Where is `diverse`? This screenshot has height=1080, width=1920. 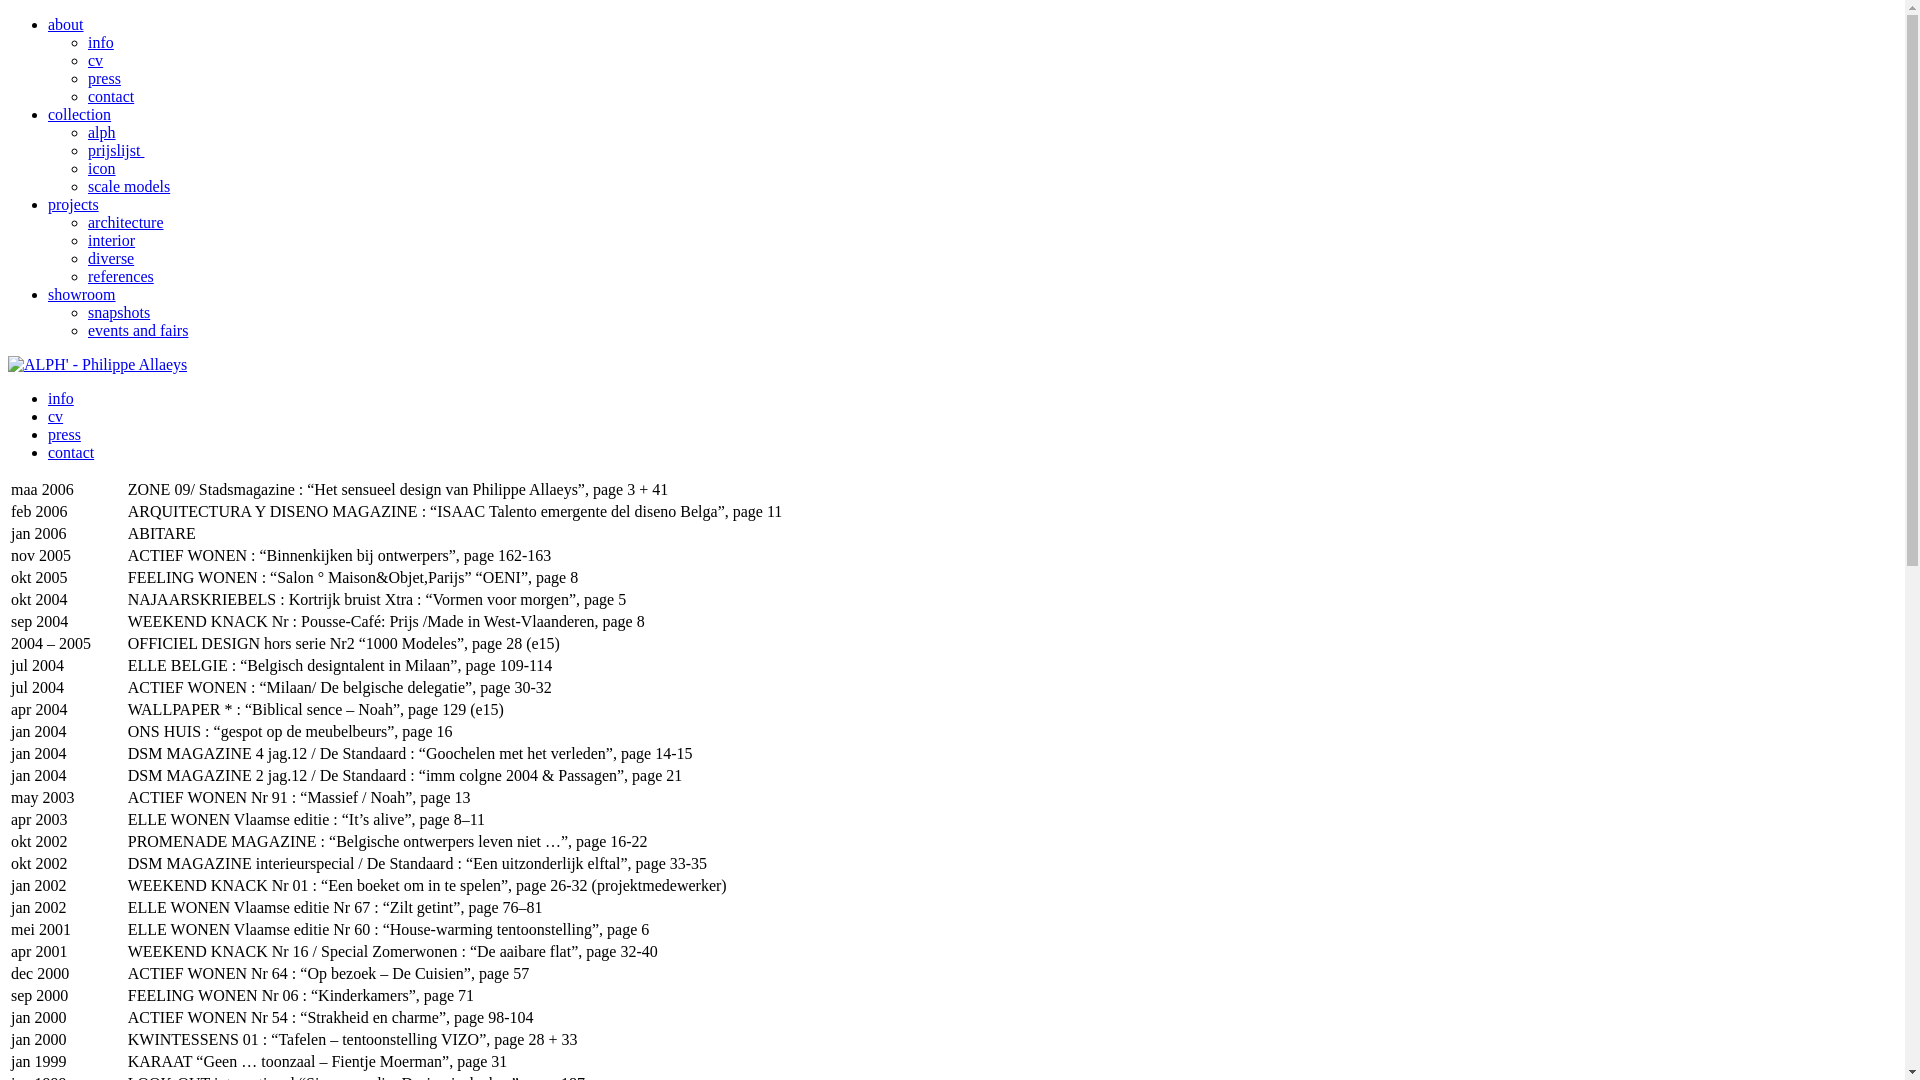
diverse is located at coordinates (111, 258).